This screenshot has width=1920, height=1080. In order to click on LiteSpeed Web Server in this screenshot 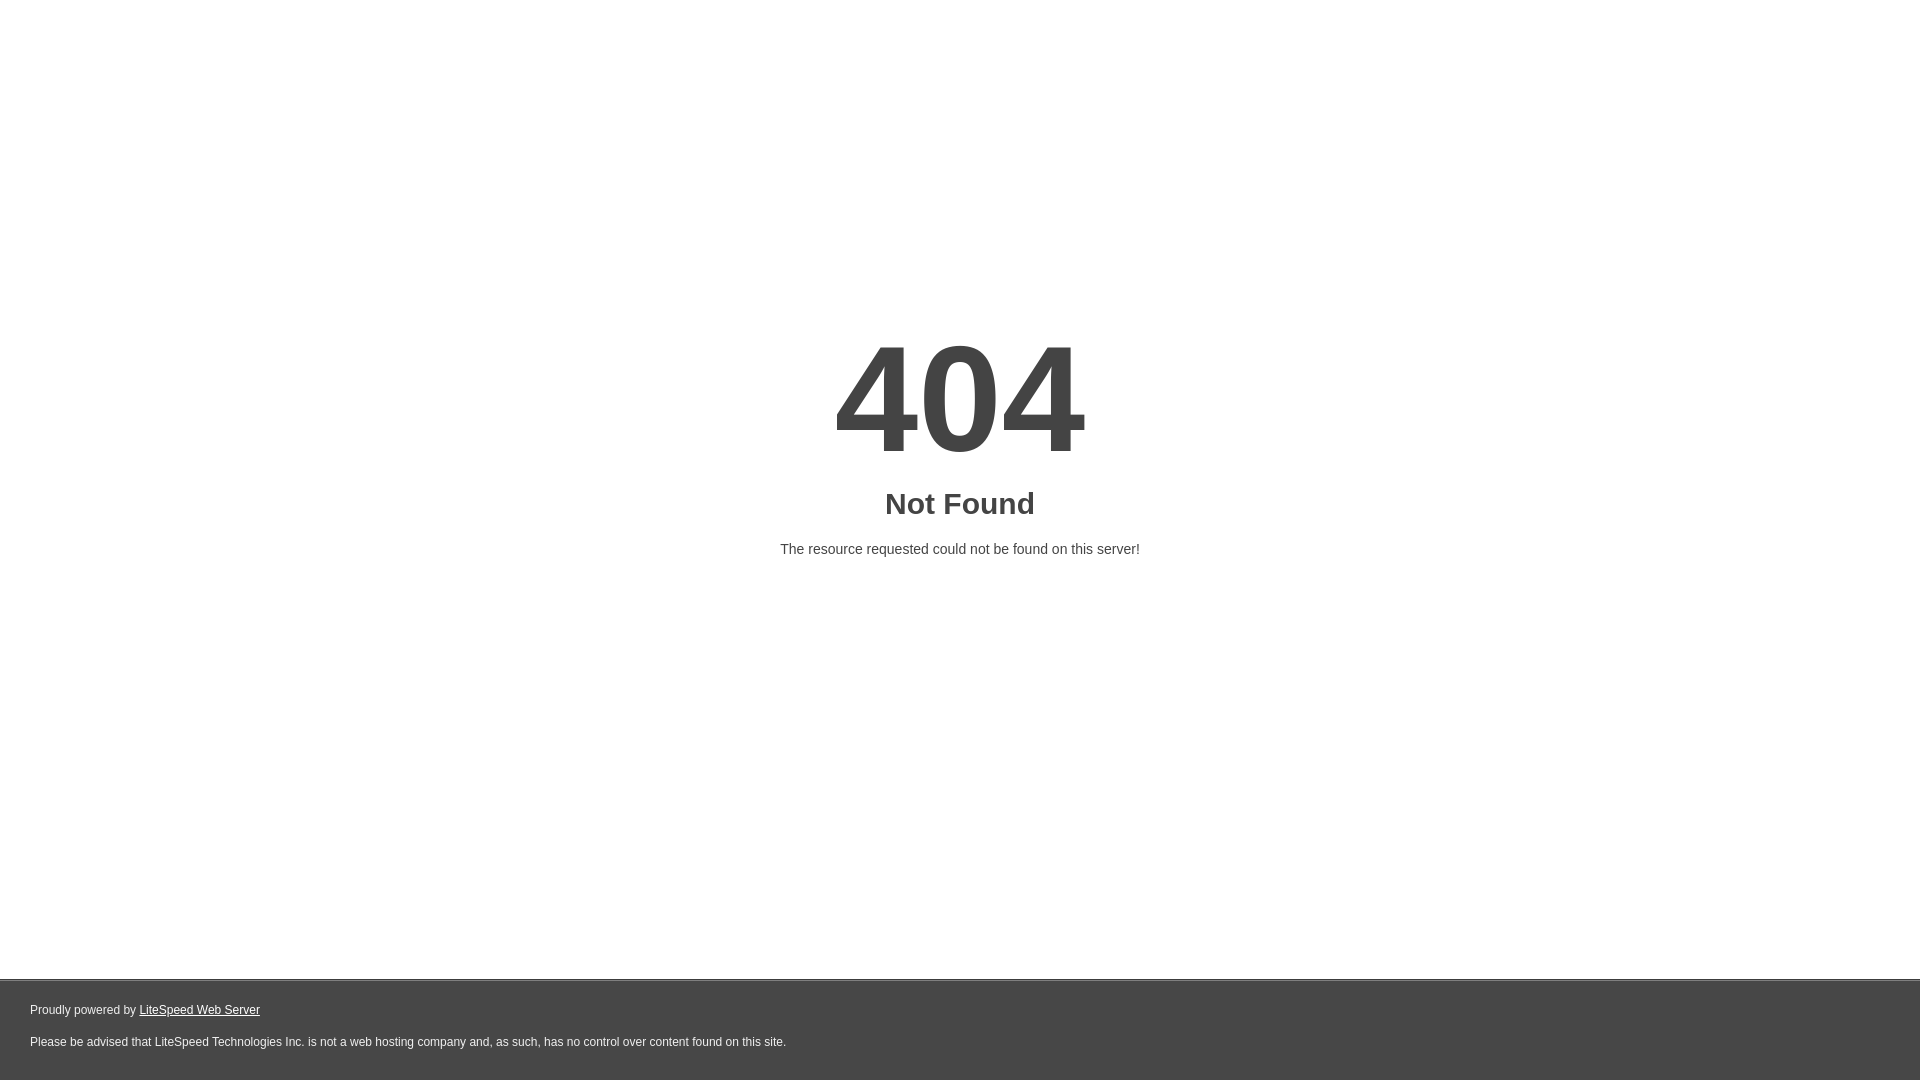, I will do `click(200, 1010)`.